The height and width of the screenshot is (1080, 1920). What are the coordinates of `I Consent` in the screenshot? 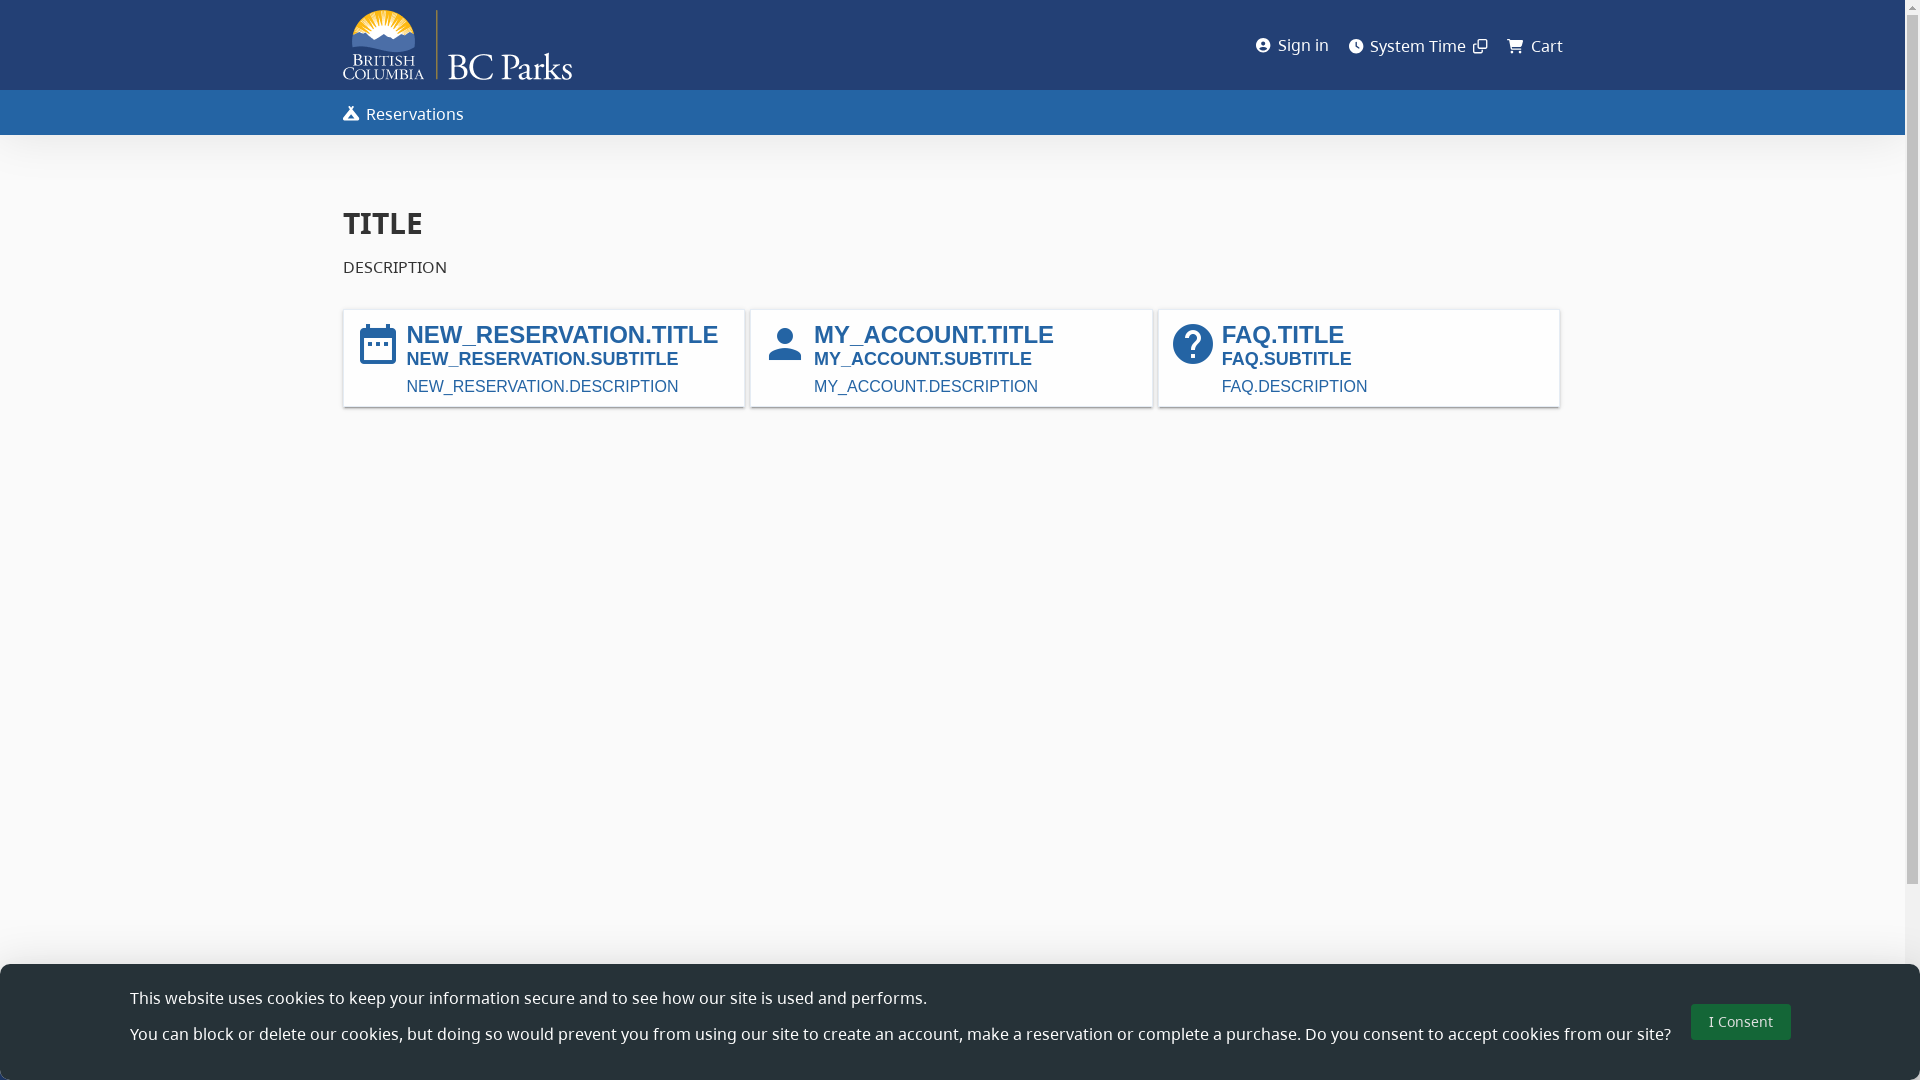 It's located at (1740, 1022).